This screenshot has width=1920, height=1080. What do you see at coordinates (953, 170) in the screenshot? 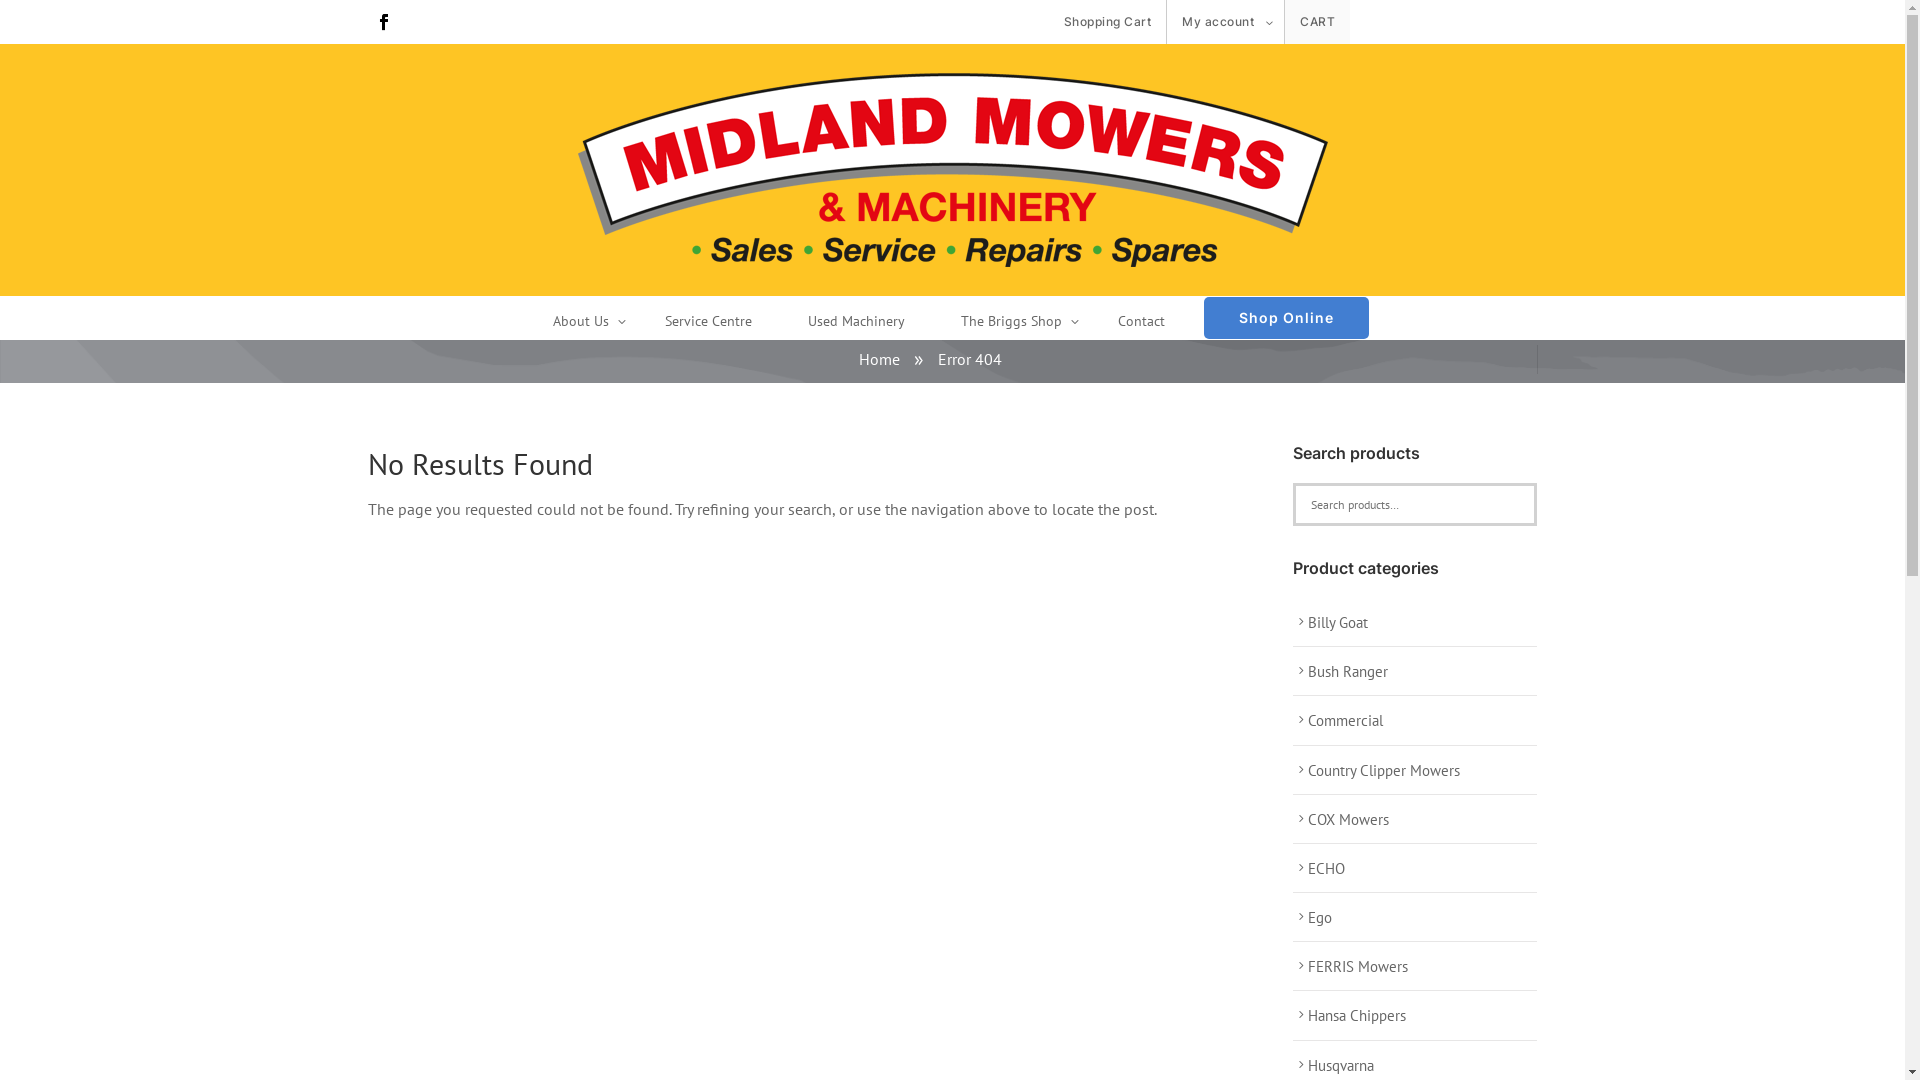
I see `logo (1)` at bounding box center [953, 170].